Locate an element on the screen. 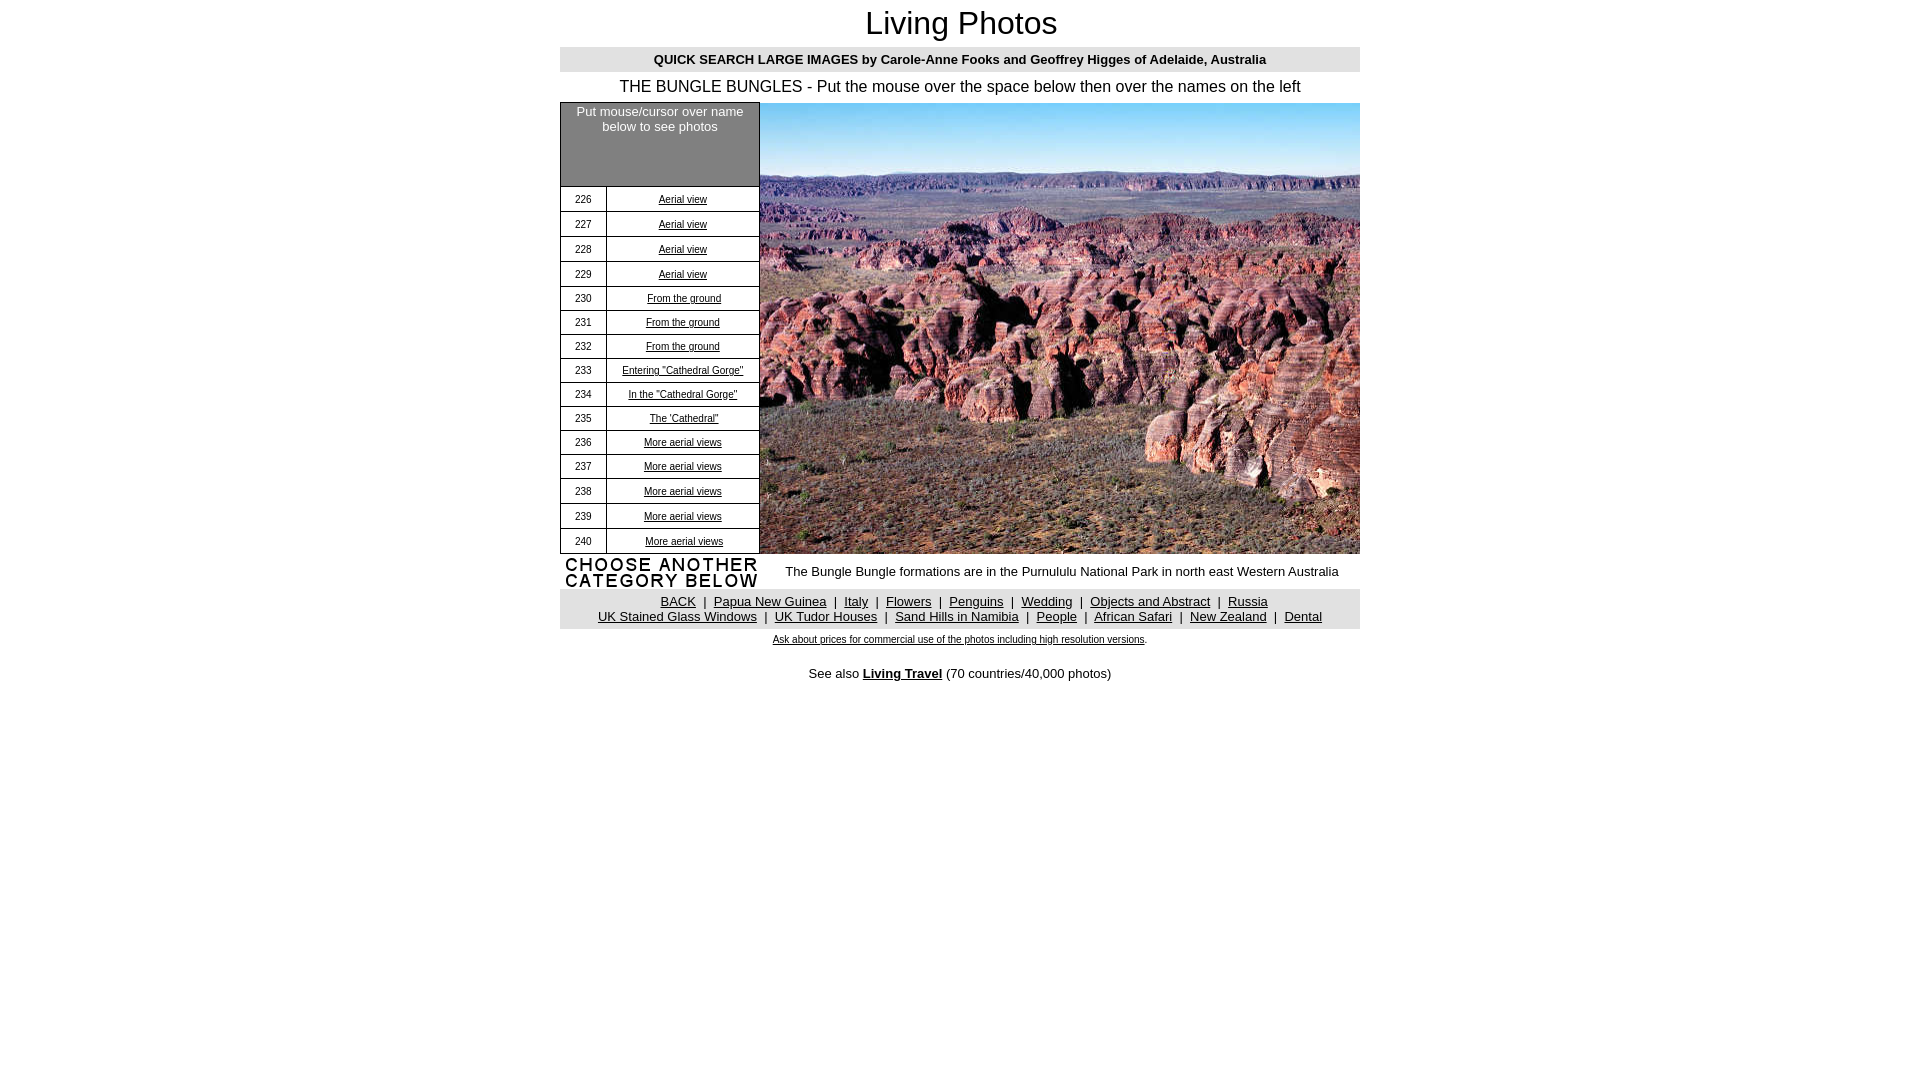  Wedding is located at coordinates (1046, 602).